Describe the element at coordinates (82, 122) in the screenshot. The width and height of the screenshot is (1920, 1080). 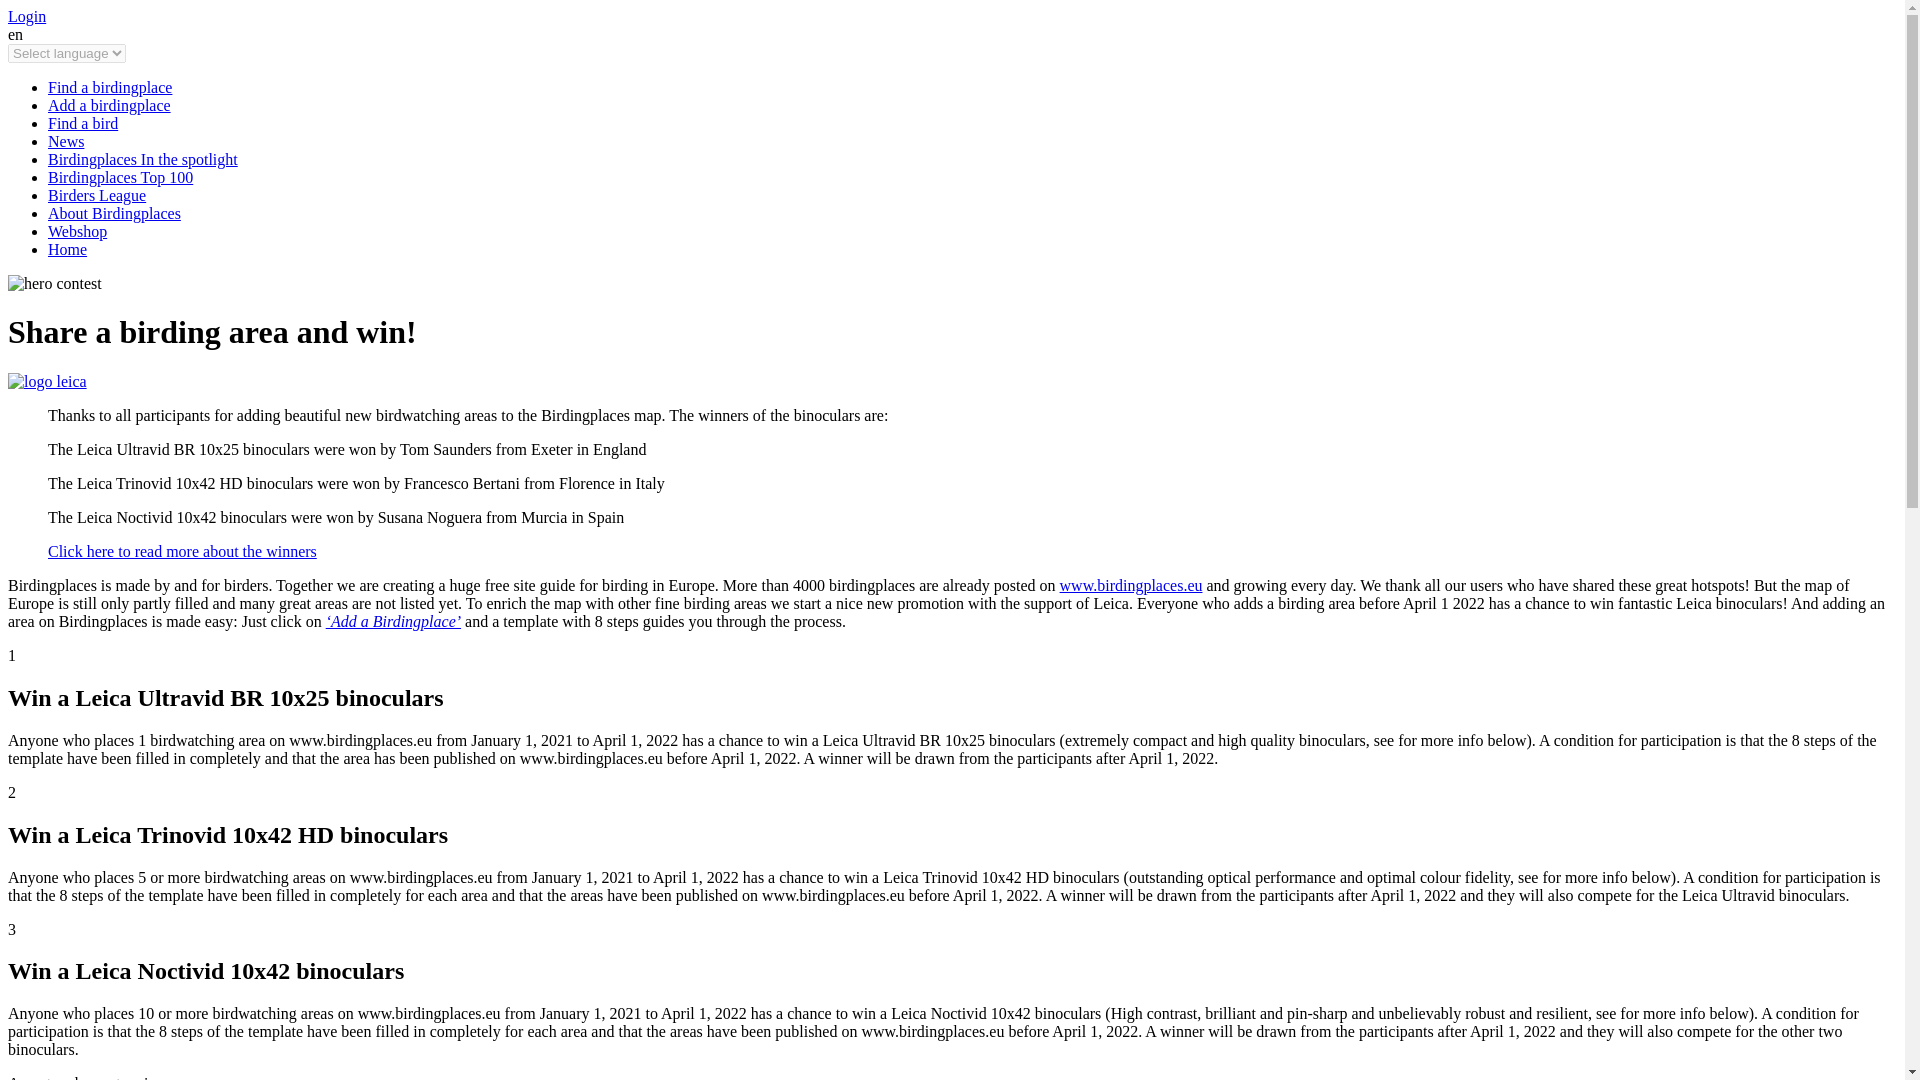
I see `Find a bird` at that location.